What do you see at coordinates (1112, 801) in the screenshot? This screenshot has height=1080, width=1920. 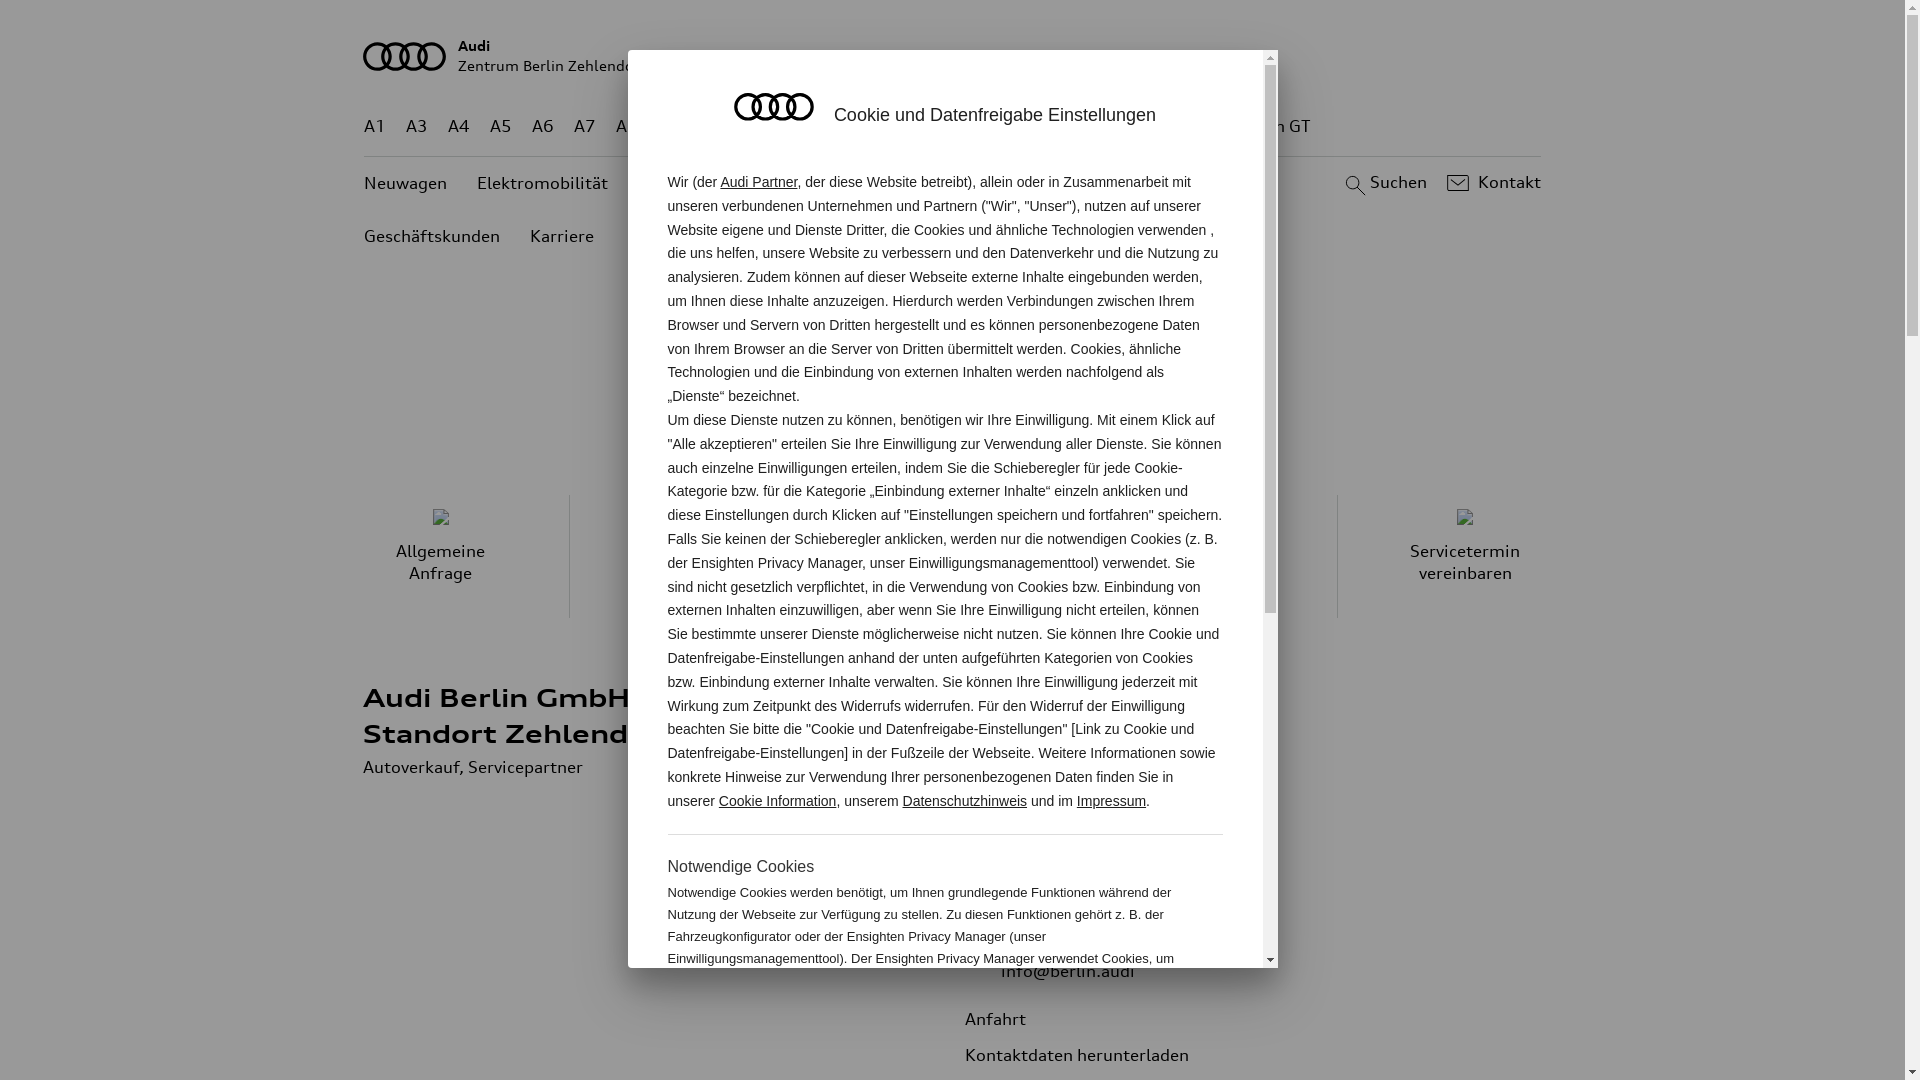 I see `Impressum` at bounding box center [1112, 801].